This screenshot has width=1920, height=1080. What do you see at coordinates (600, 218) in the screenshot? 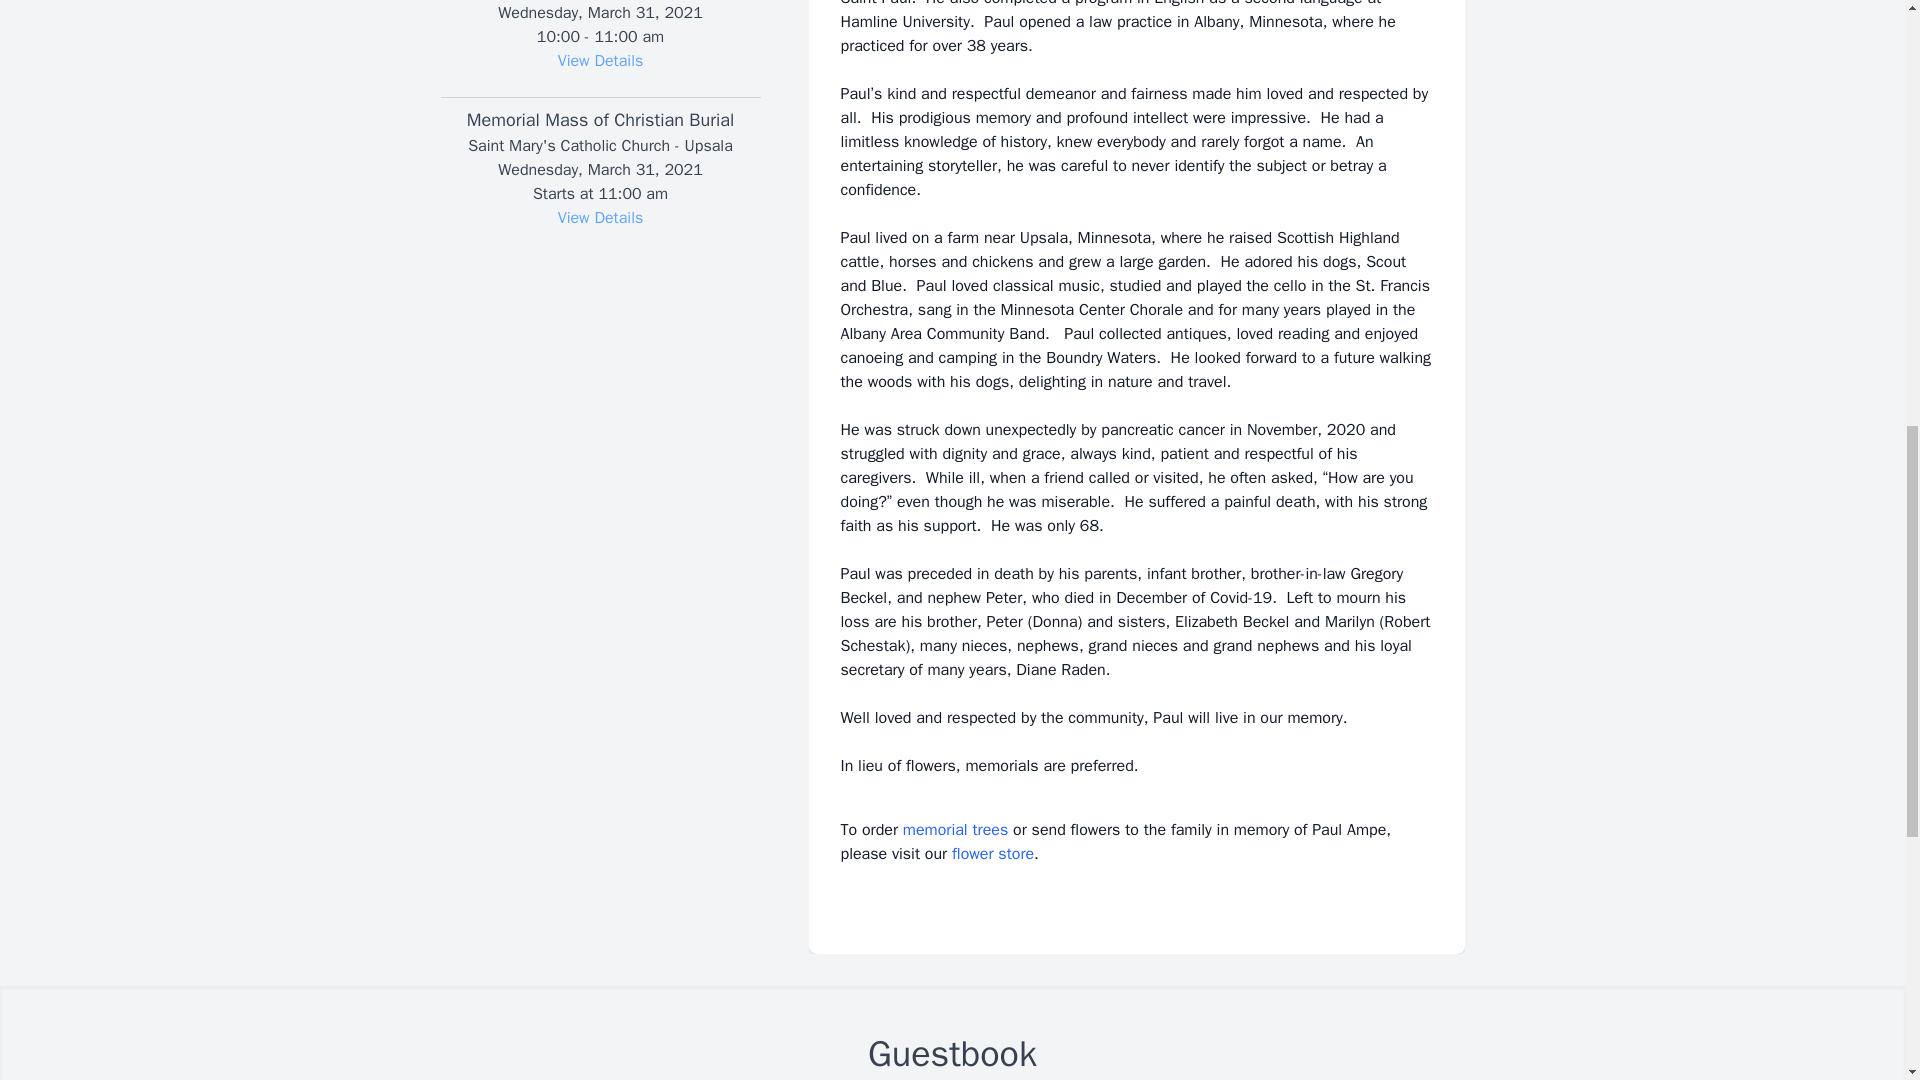
I see `View Details` at bounding box center [600, 218].